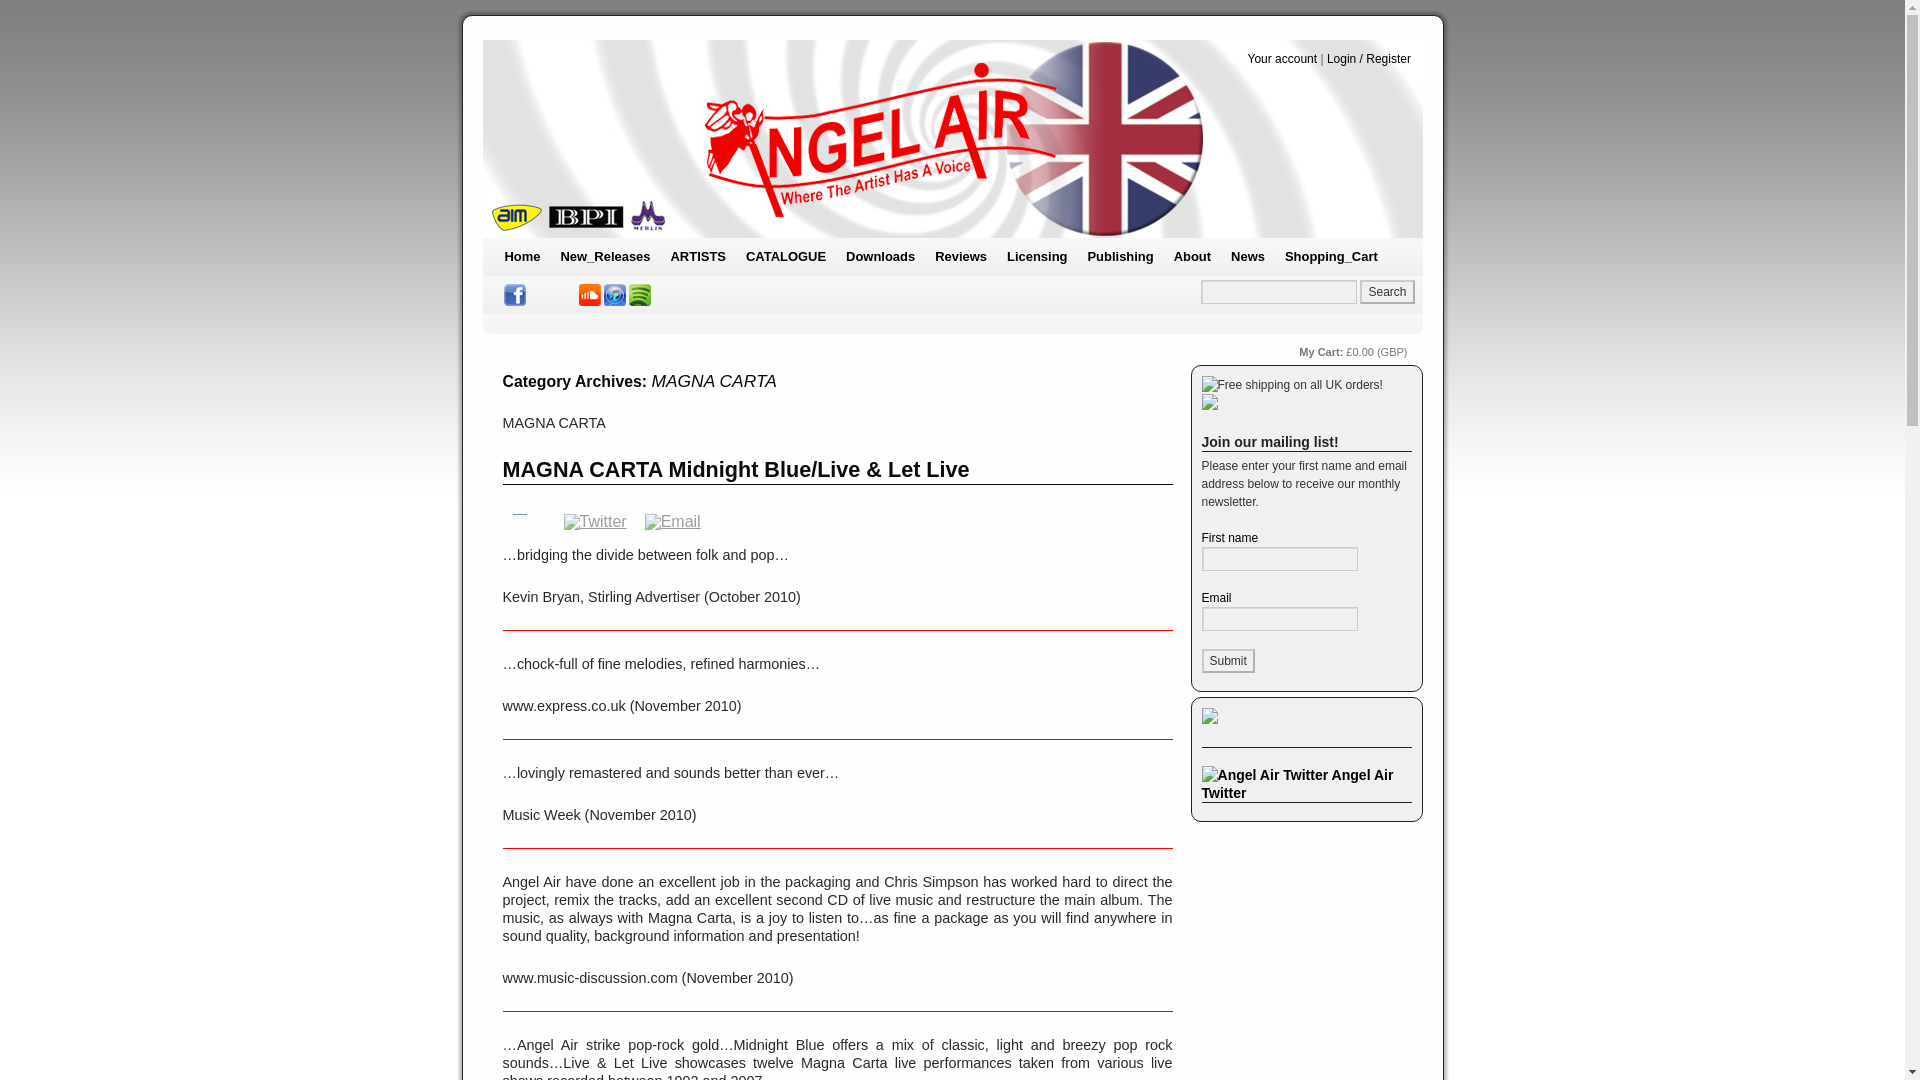 This screenshot has width=1920, height=1080. Describe the element at coordinates (640, 294) in the screenshot. I see `Spotify` at that location.